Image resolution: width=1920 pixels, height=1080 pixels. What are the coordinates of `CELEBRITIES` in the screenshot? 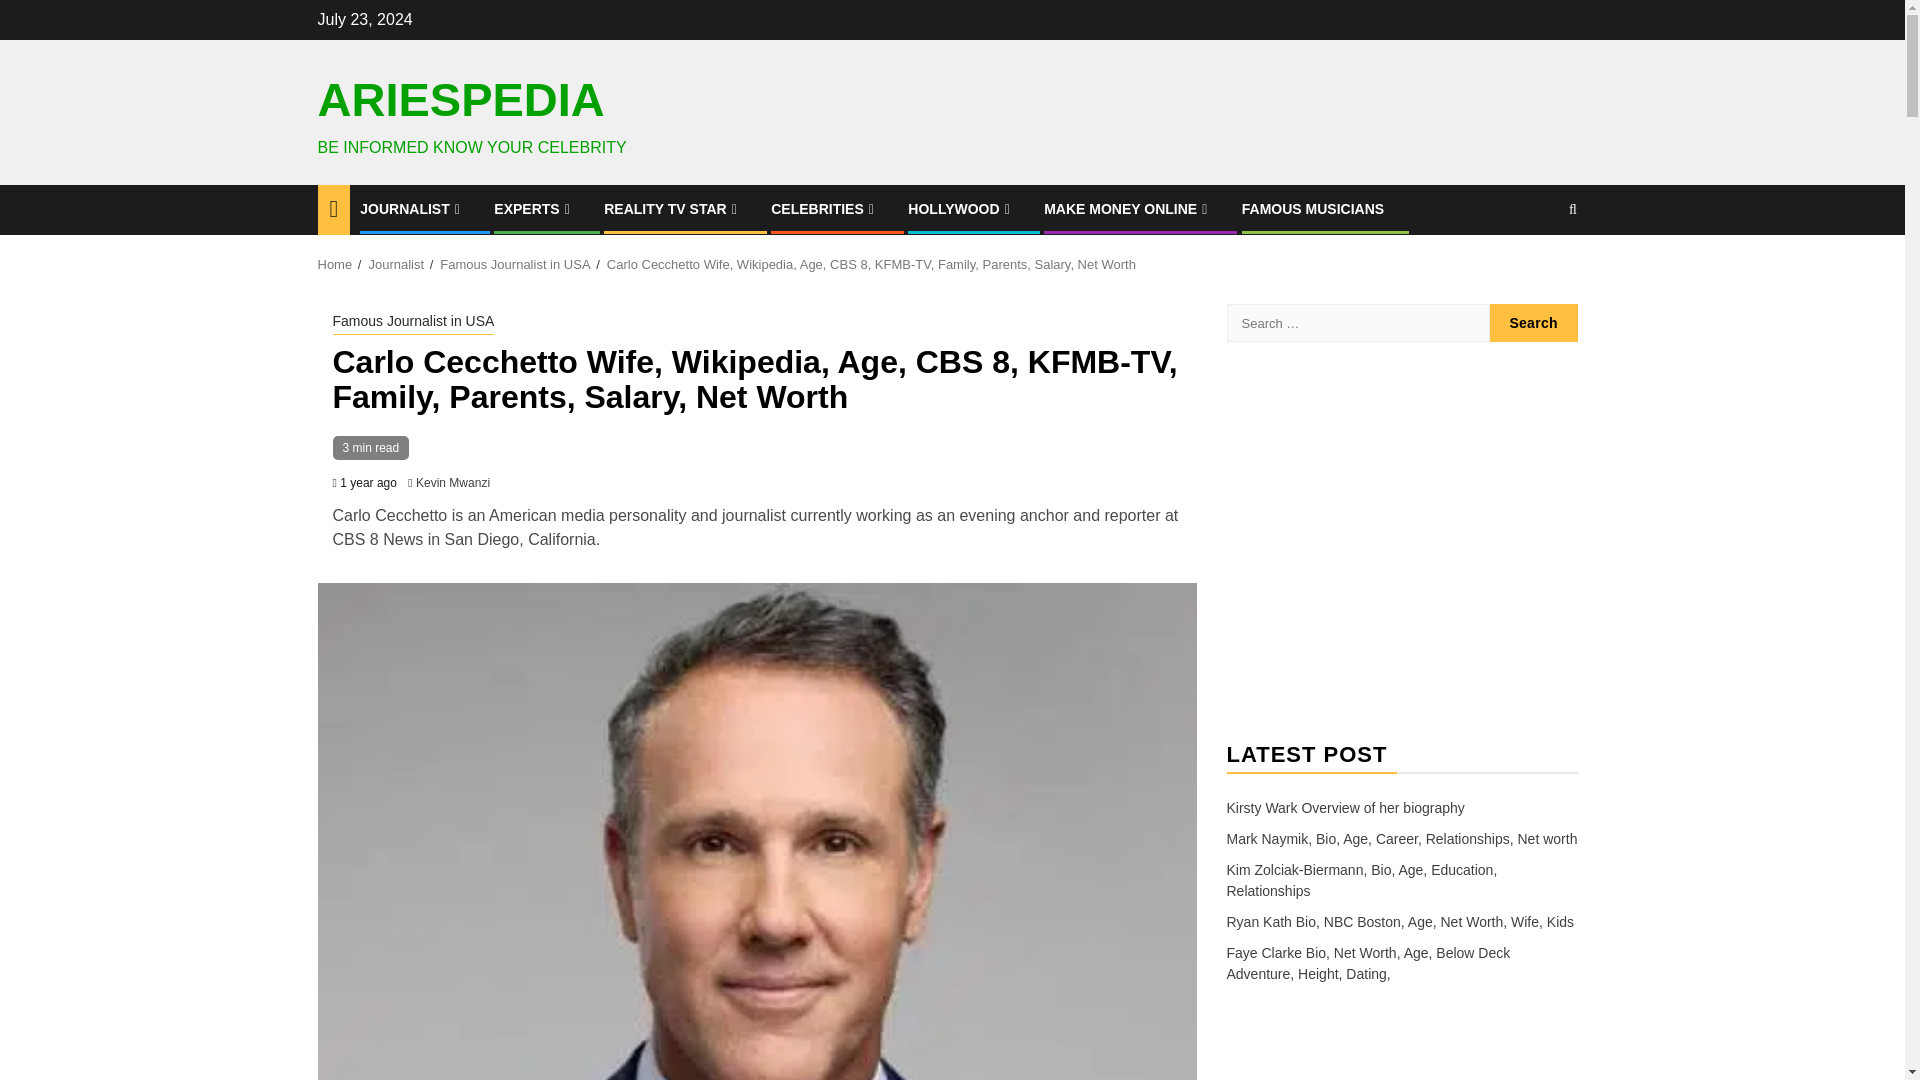 It's located at (825, 208).